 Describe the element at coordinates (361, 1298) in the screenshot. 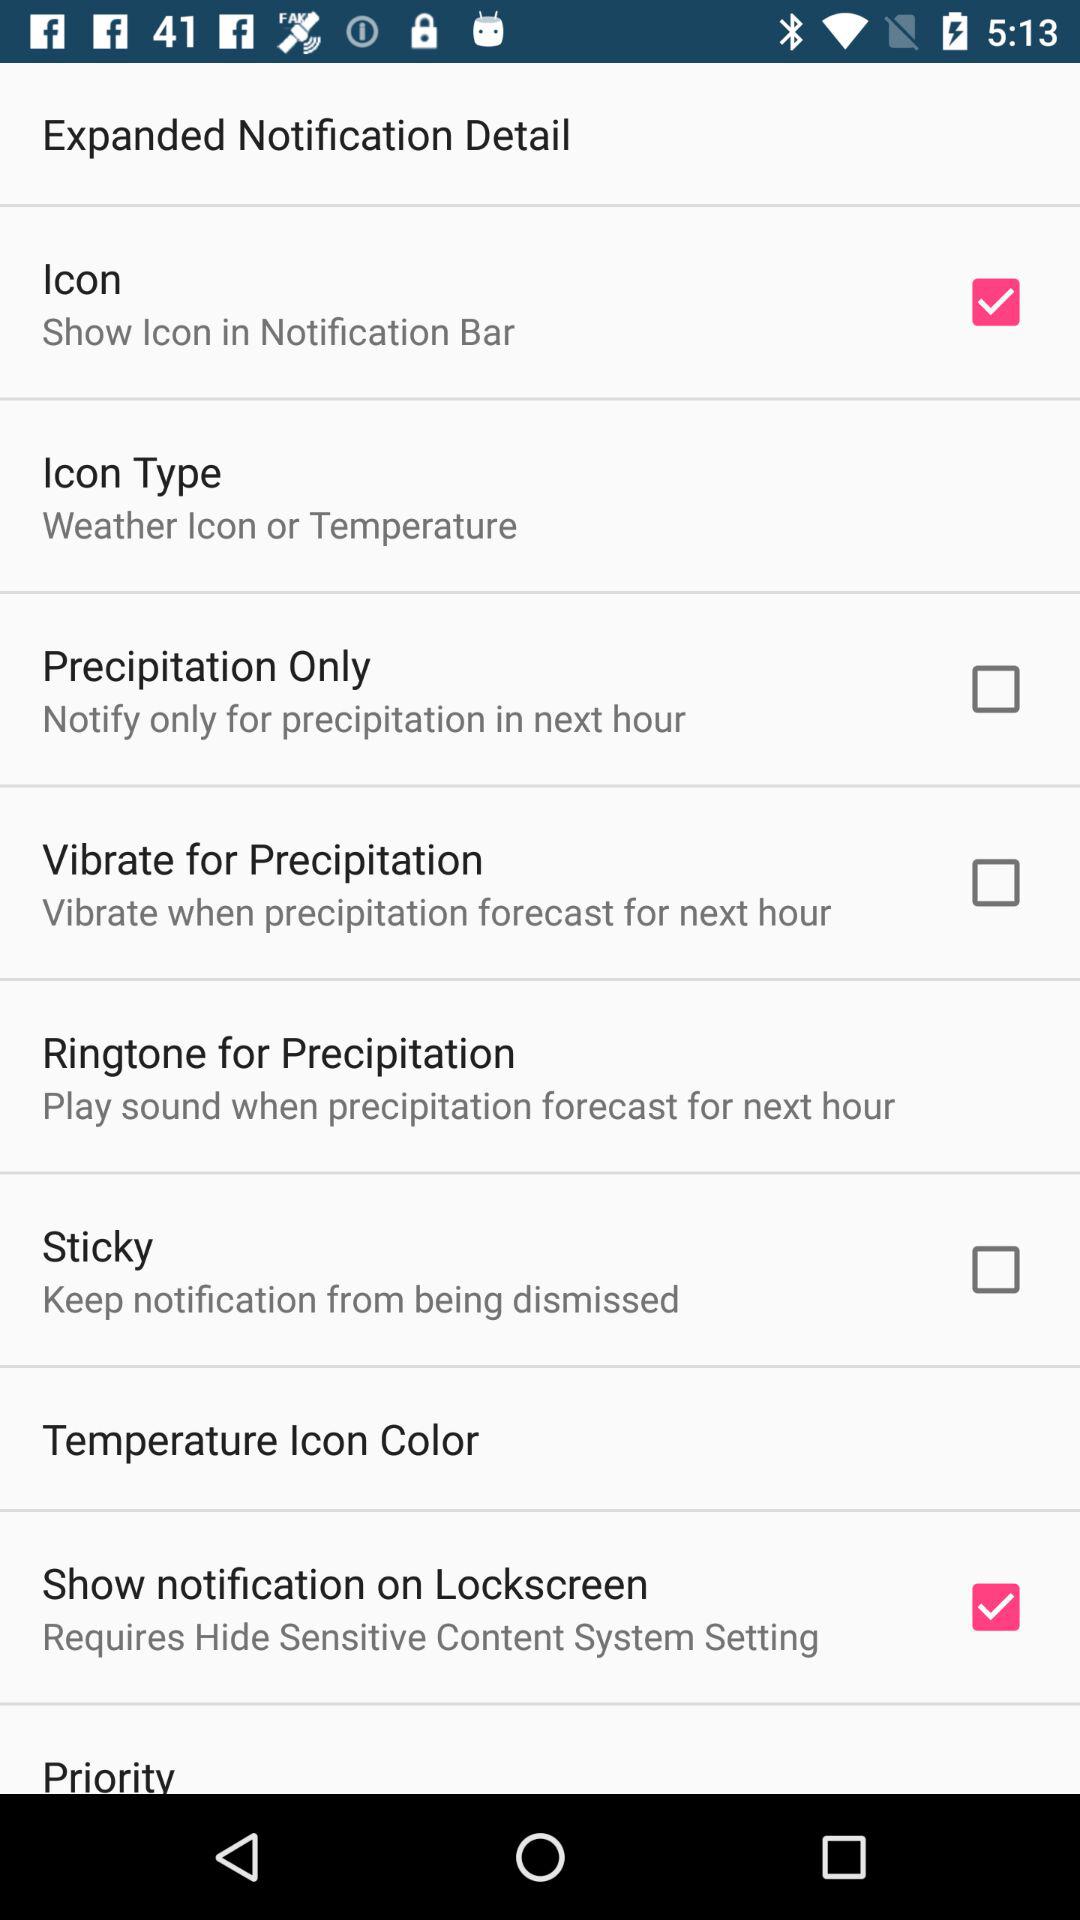

I see `scroll until the keep notification from icon` at that location.